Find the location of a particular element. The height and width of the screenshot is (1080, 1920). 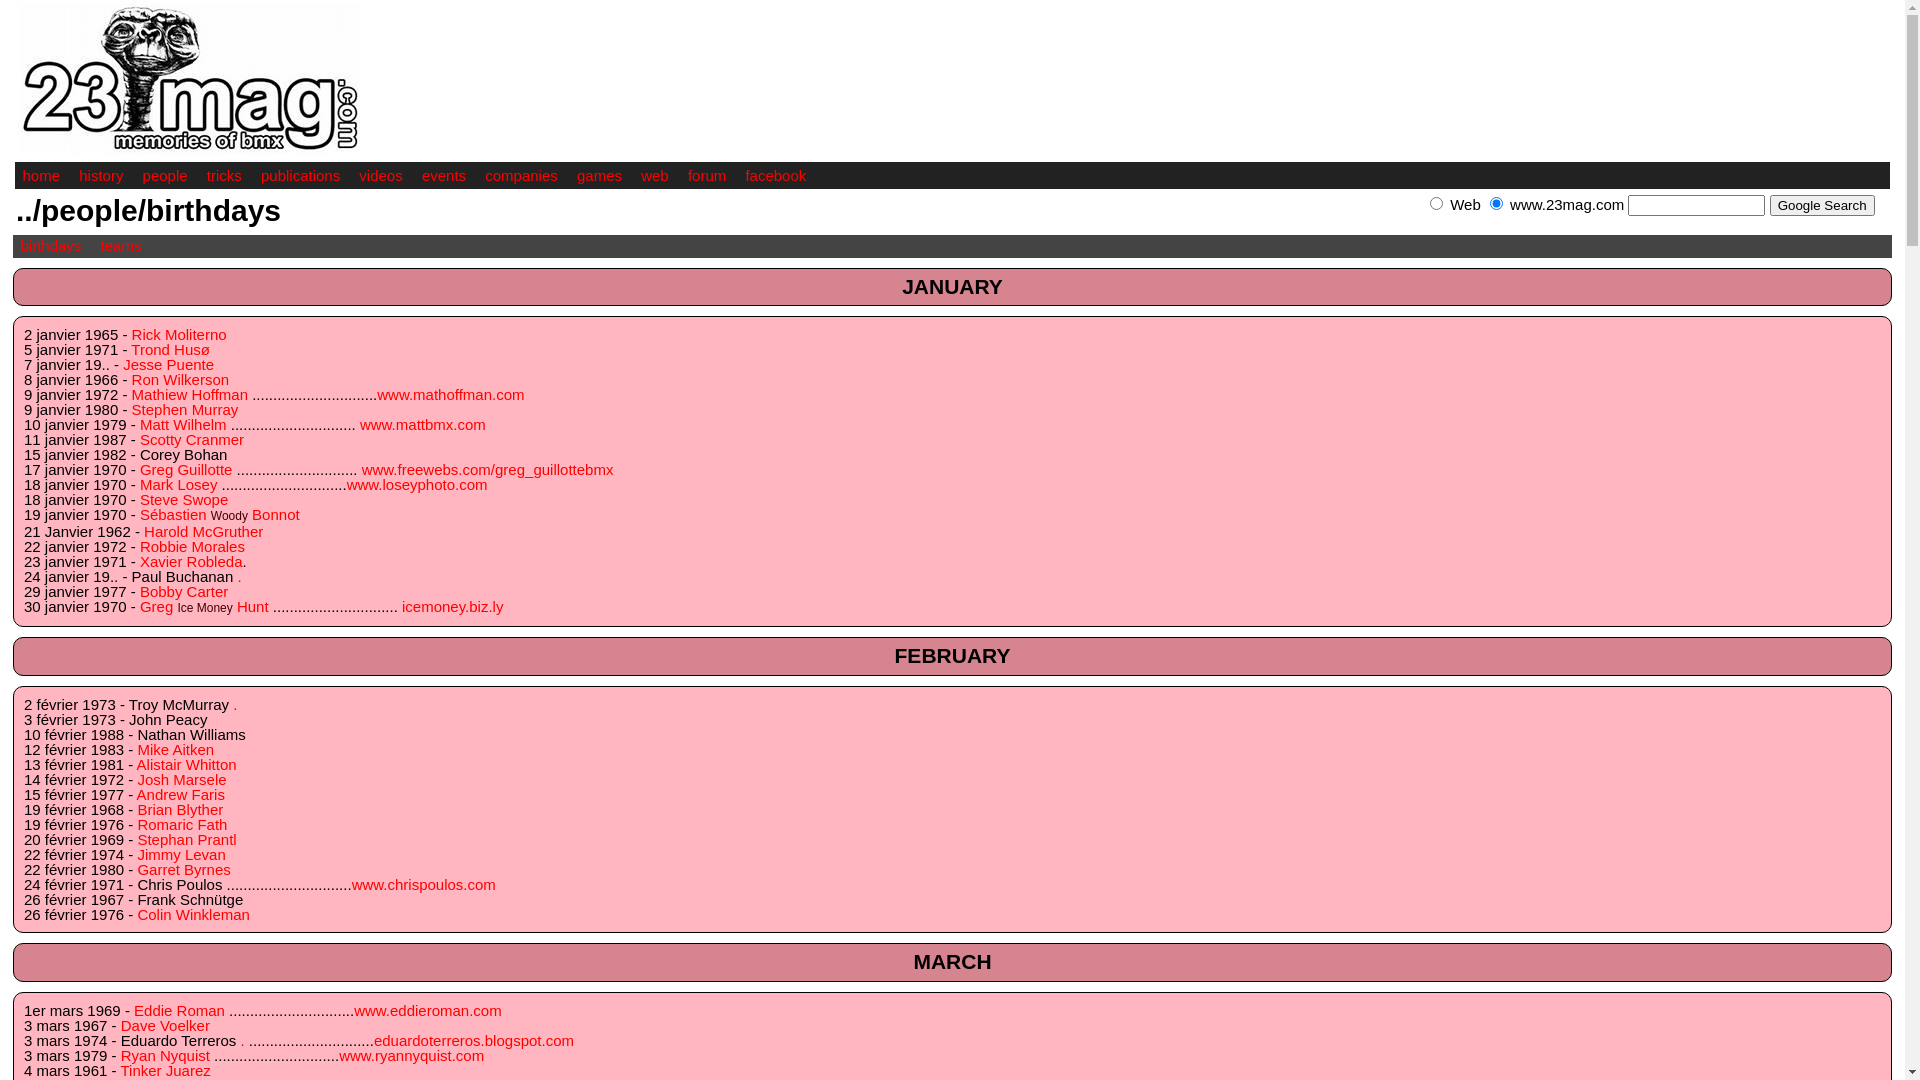

Andrew Faris is located at coordinates (181, 794).